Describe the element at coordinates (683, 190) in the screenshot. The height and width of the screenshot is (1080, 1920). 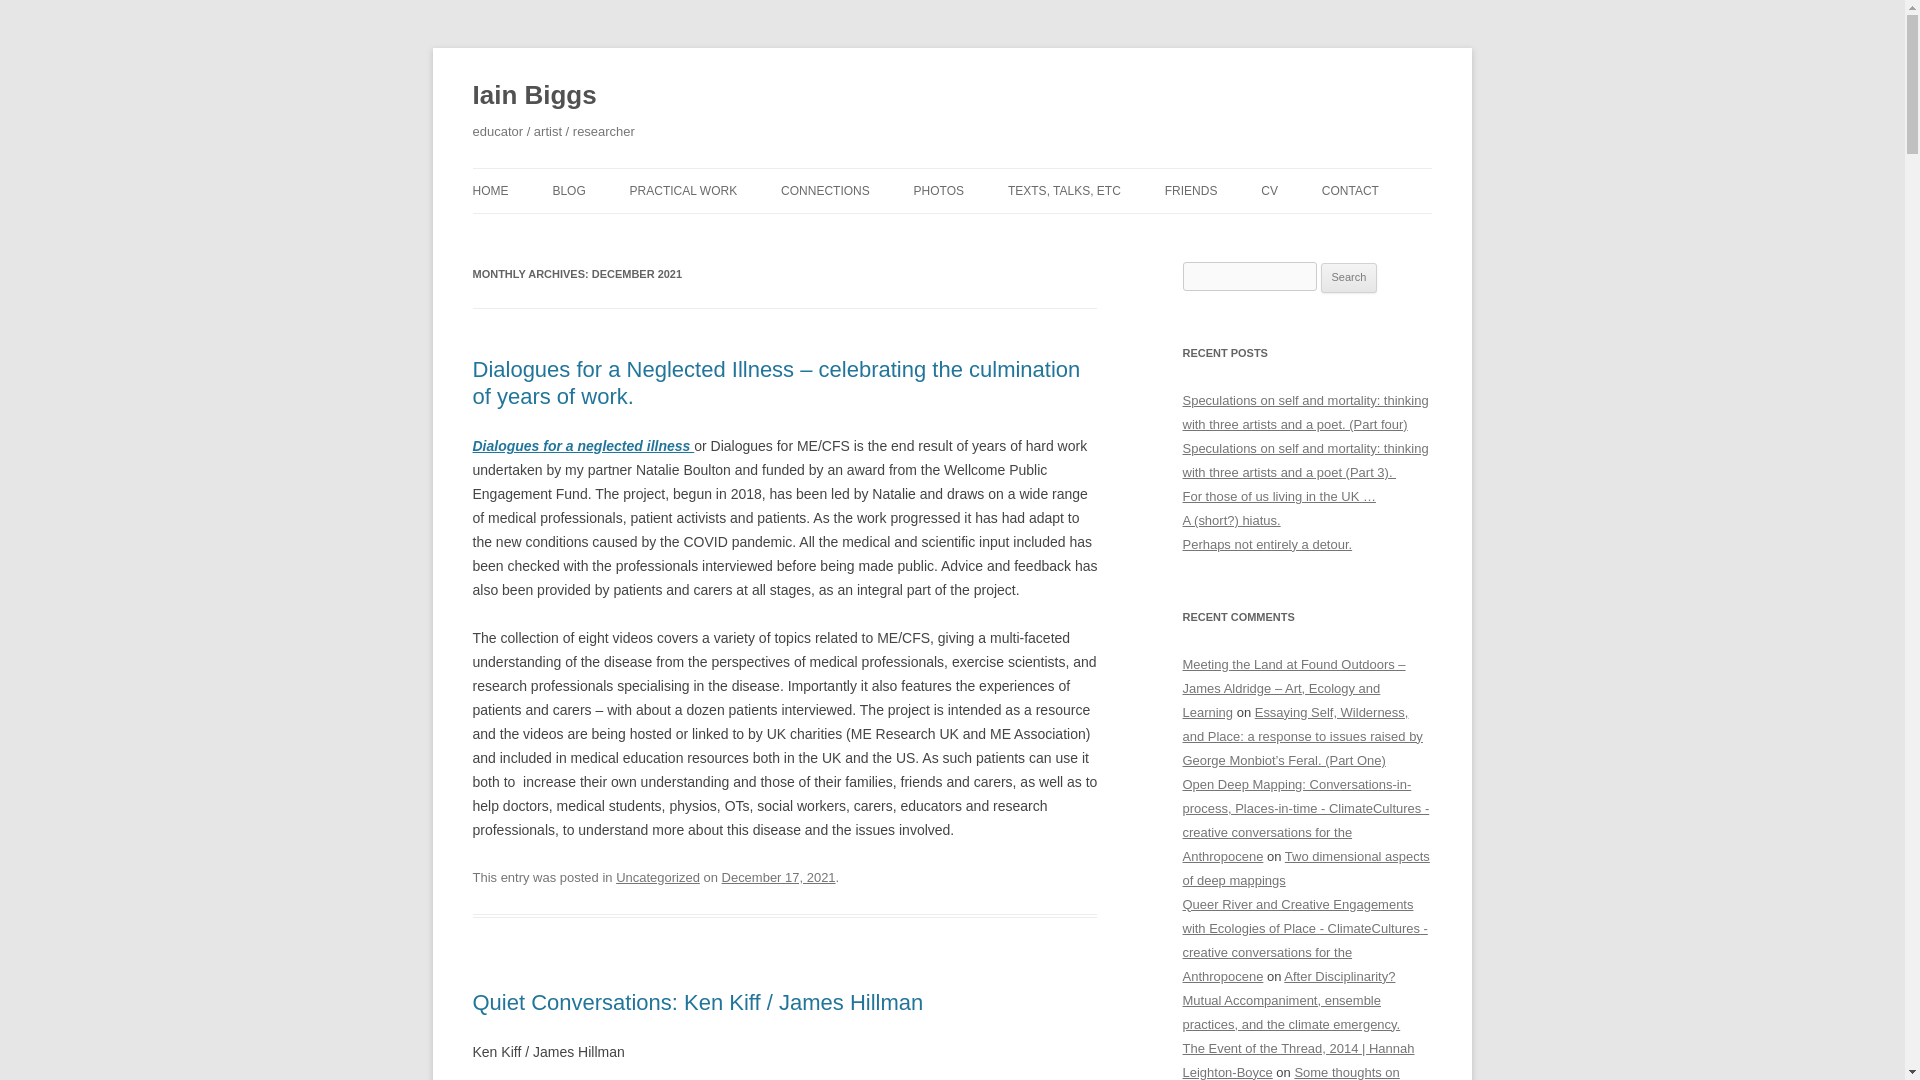
I see `PRACTICAL WORK` at that location.